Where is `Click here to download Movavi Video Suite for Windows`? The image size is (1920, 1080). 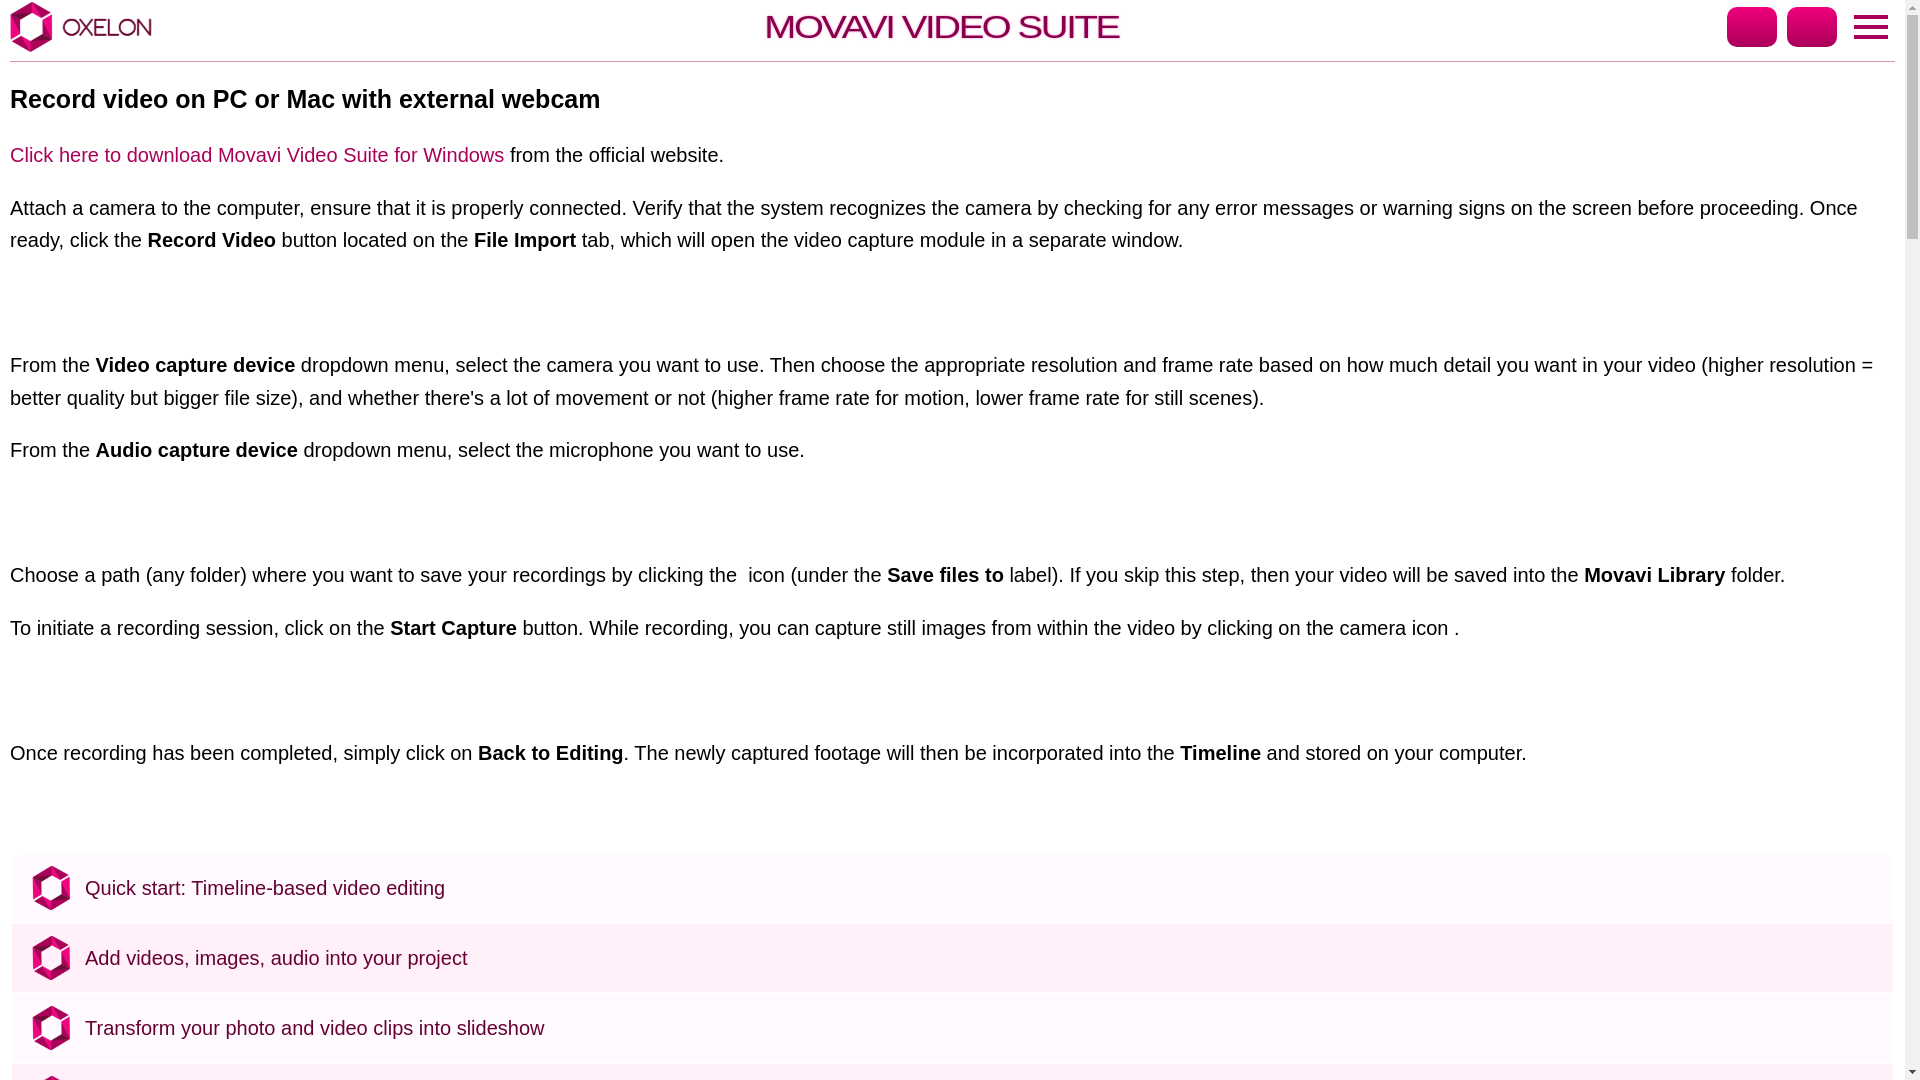
Click here to download Movavi Video Suite for Windows is located at coordinates (256, 155).